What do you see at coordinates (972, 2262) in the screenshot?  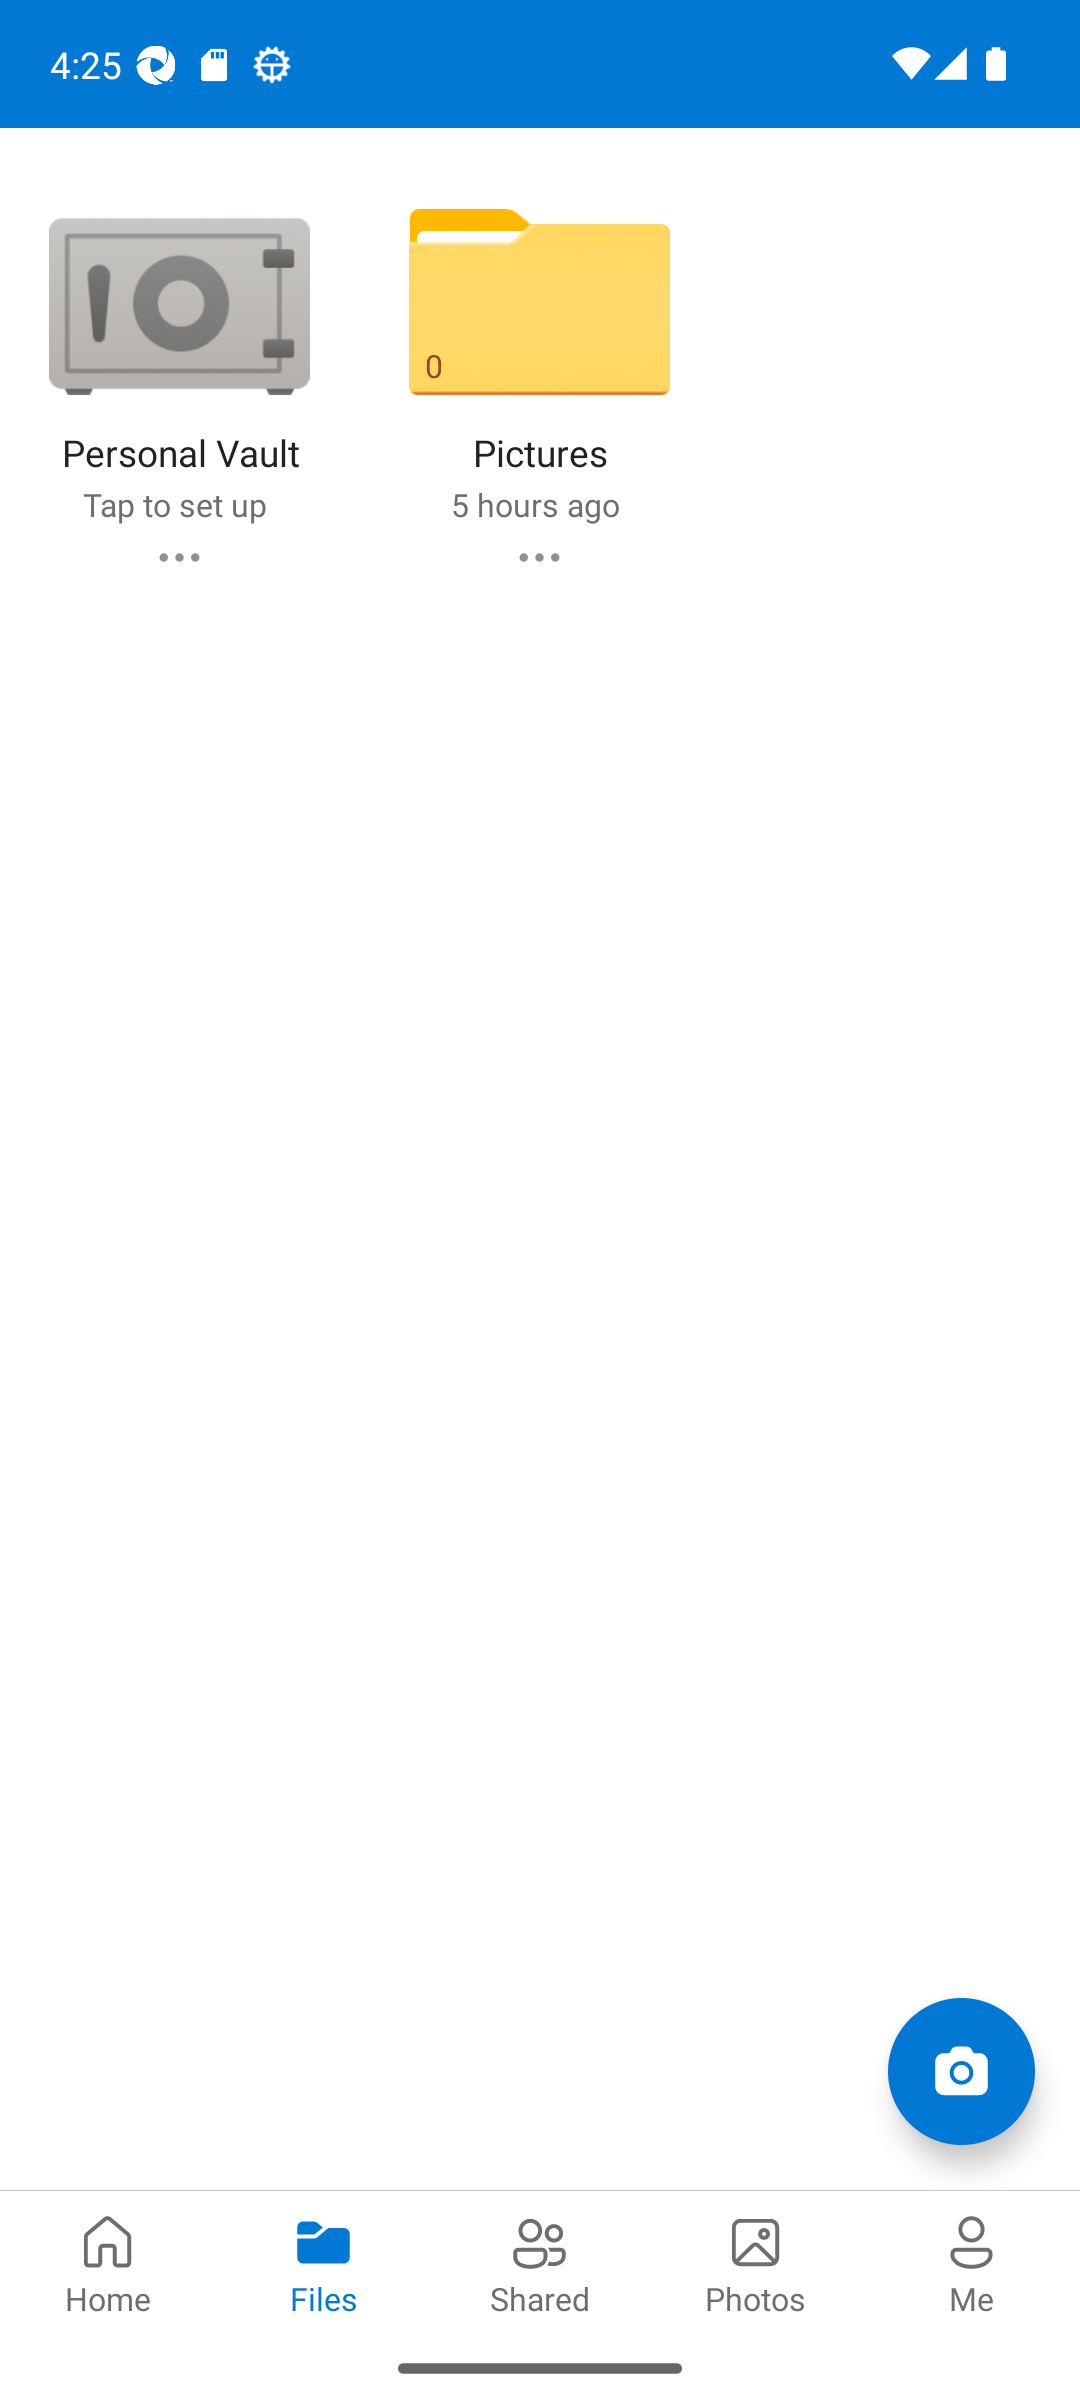 I see `Me pivot Me` at bounding box center [972, 2262].